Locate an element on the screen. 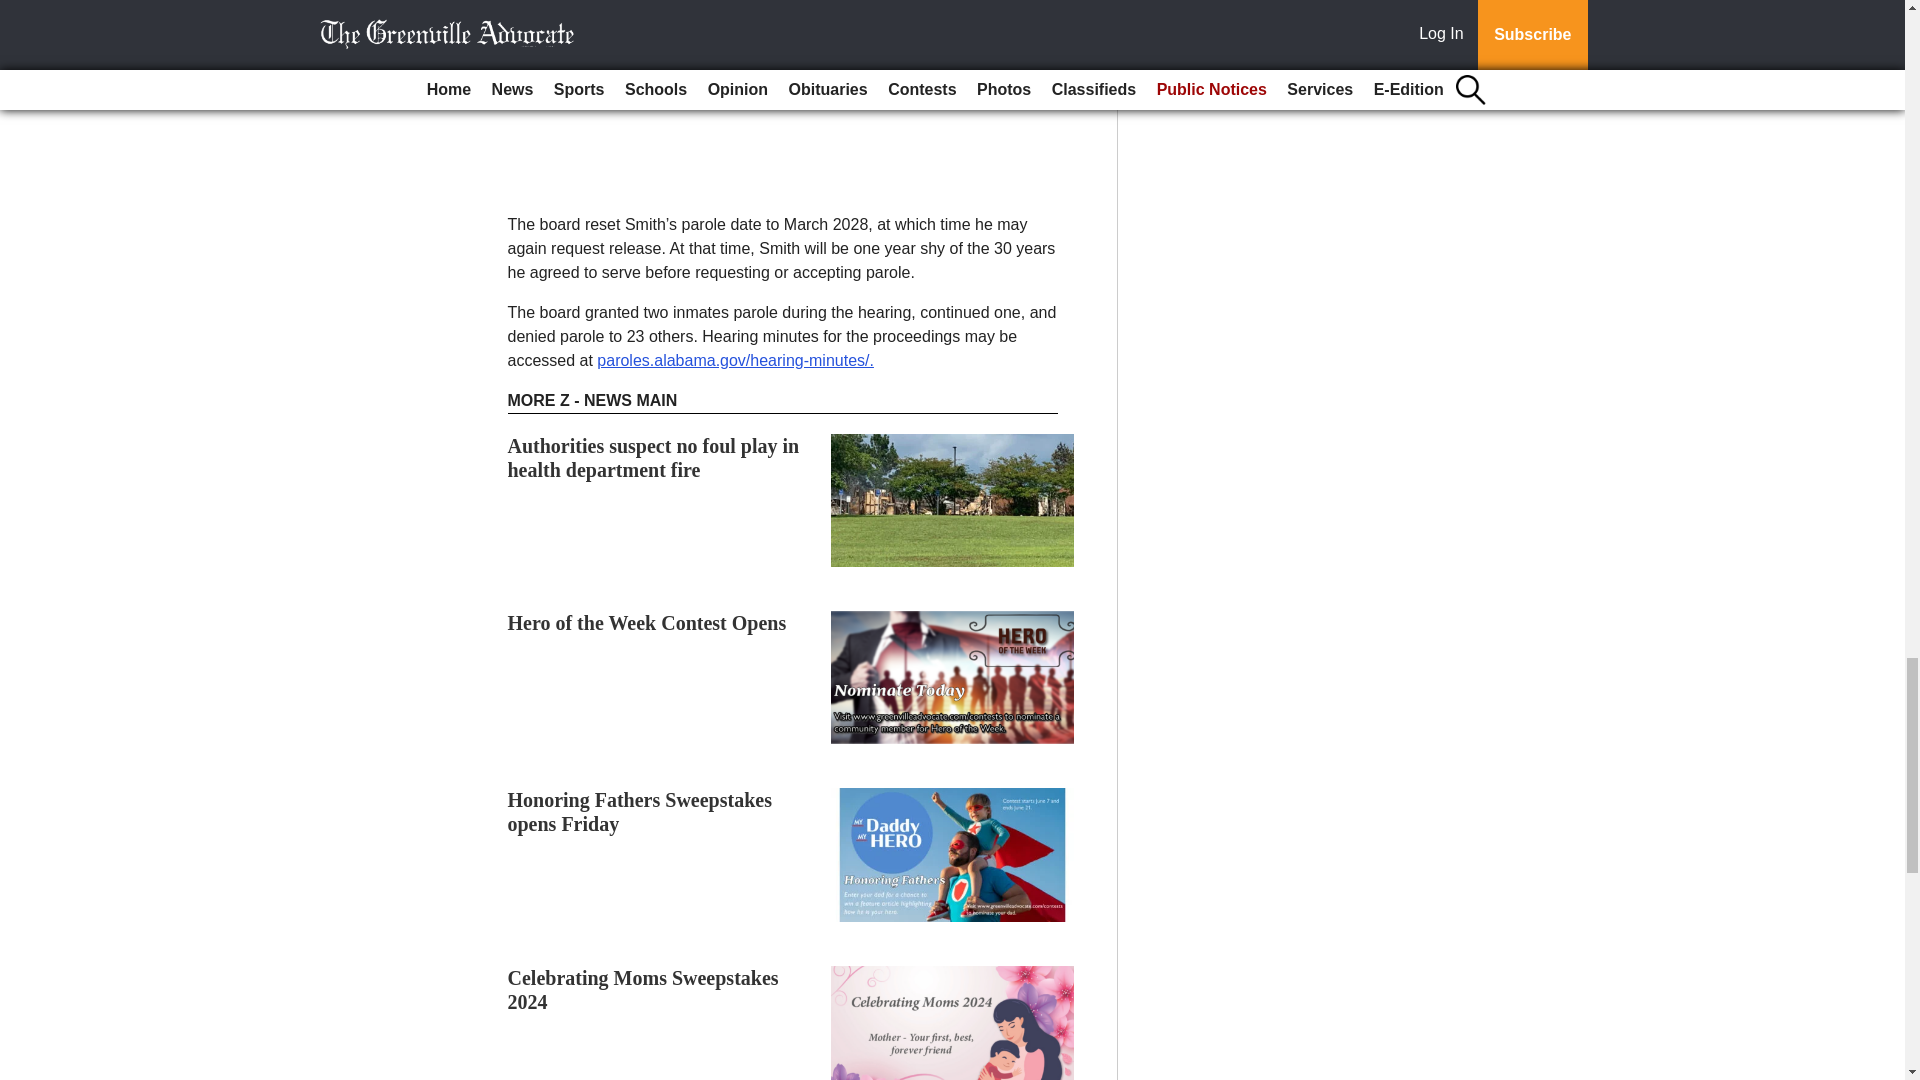 The image size is (1920, 1080). Authorities suspect no foul play in health department fire is located at coordinates (654, 458).